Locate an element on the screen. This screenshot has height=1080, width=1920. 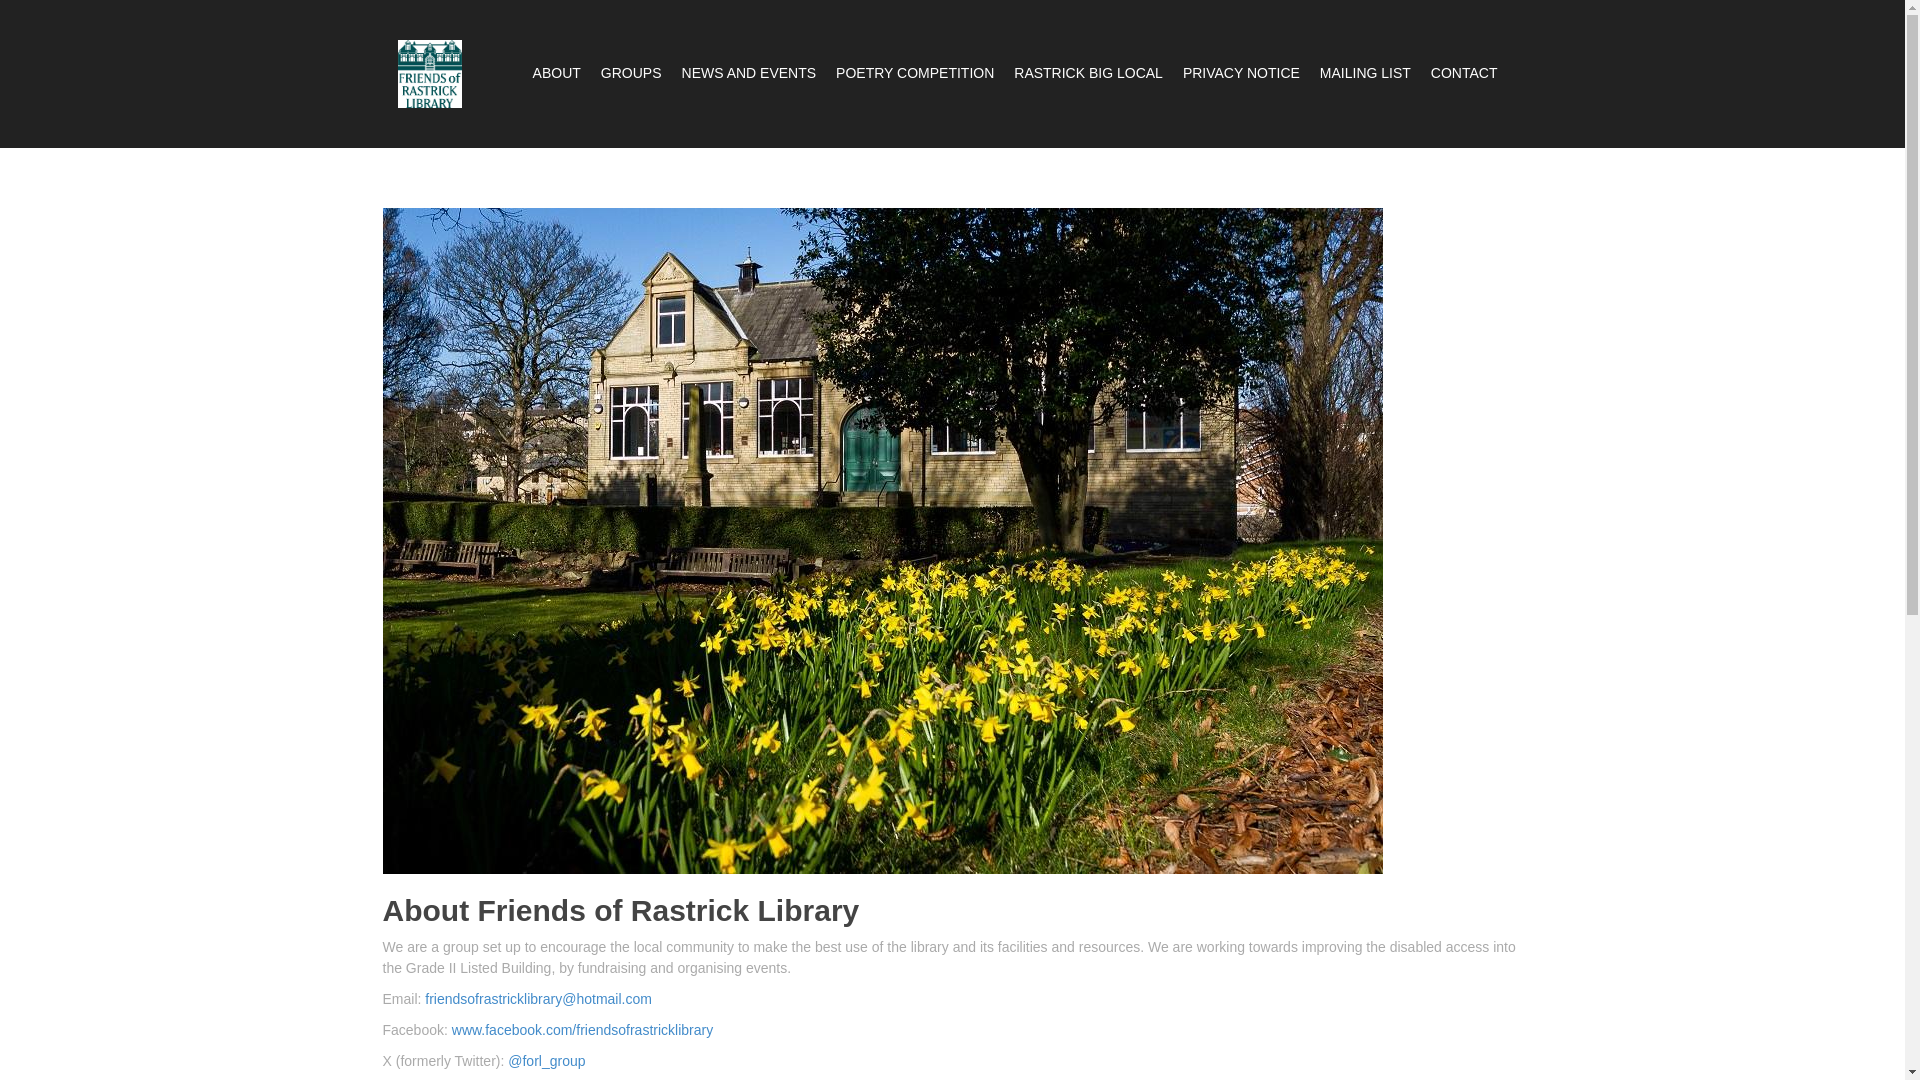
ABOUT is located at coordinates (557, 73).